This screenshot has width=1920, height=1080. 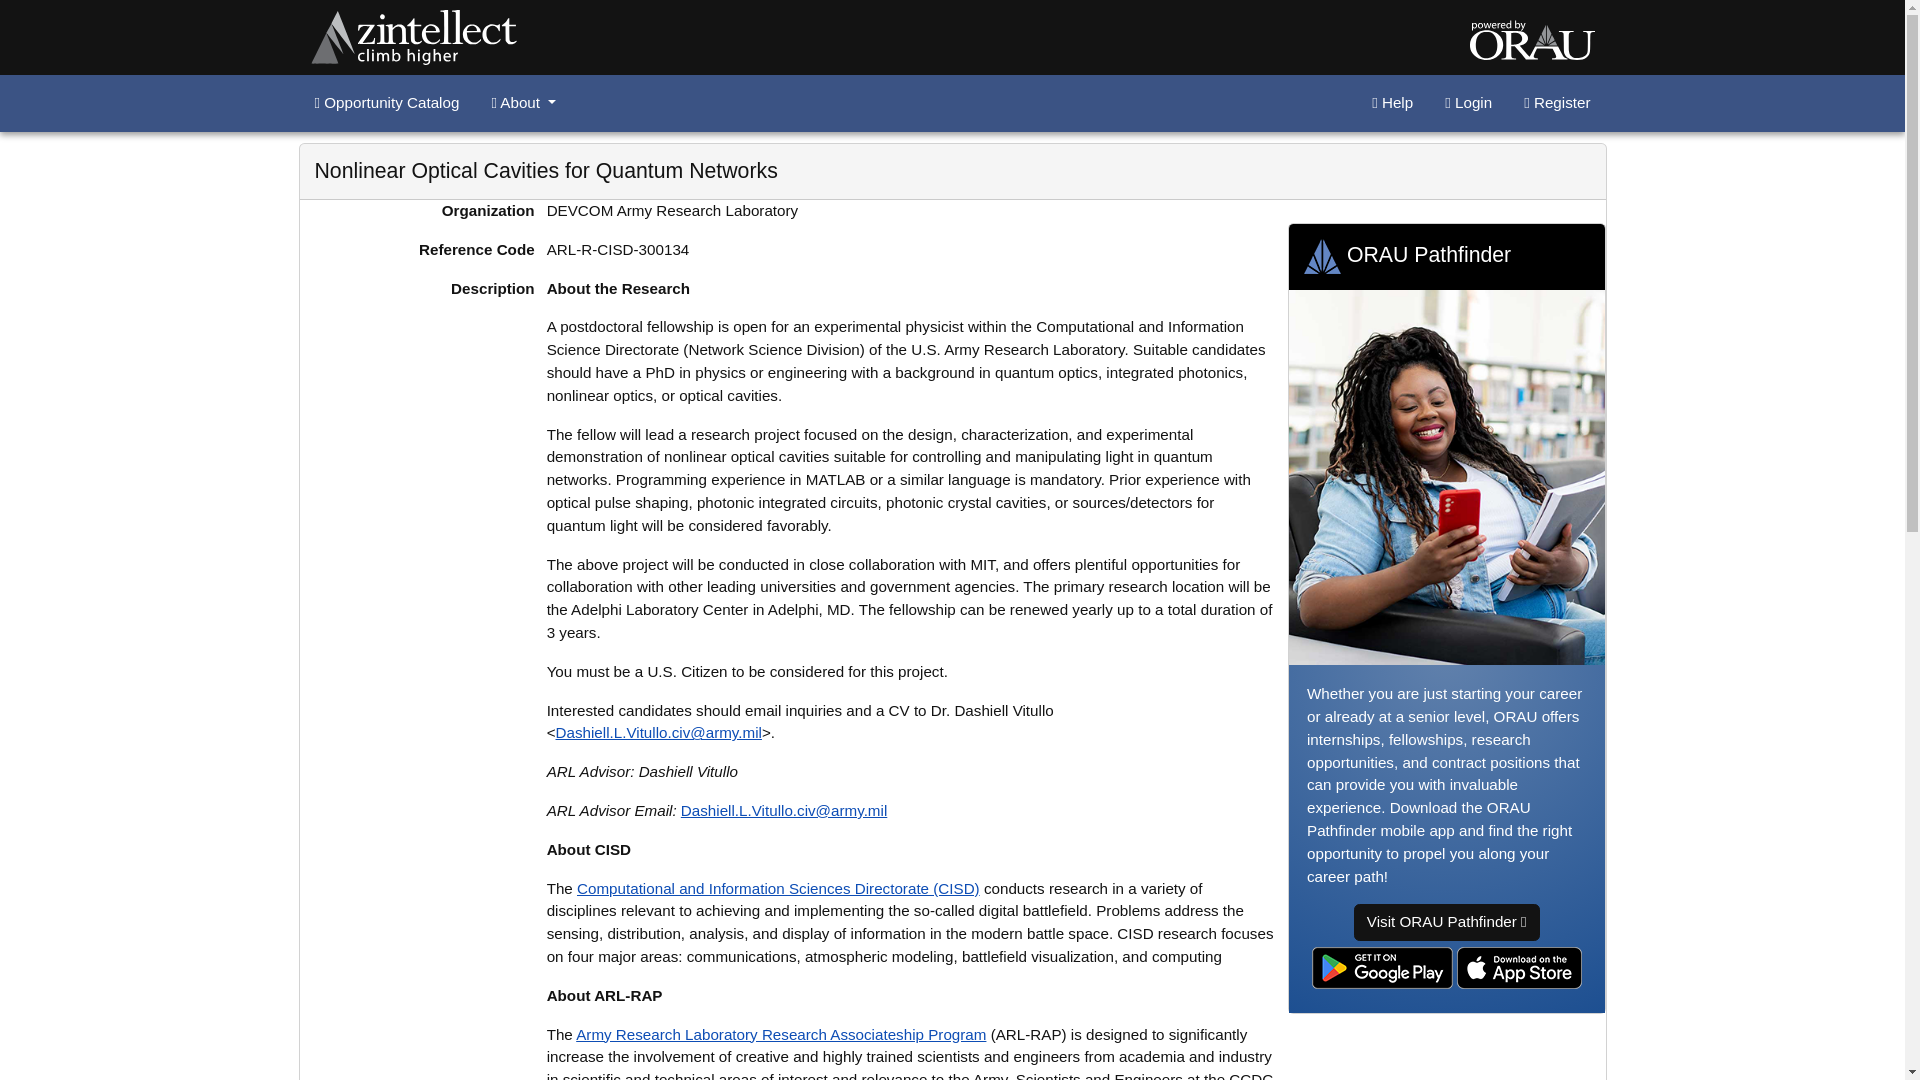 What do you see at coordinates (1468, 104) in the screenshot?
I see `Login` at bounding box center [1468, 104].